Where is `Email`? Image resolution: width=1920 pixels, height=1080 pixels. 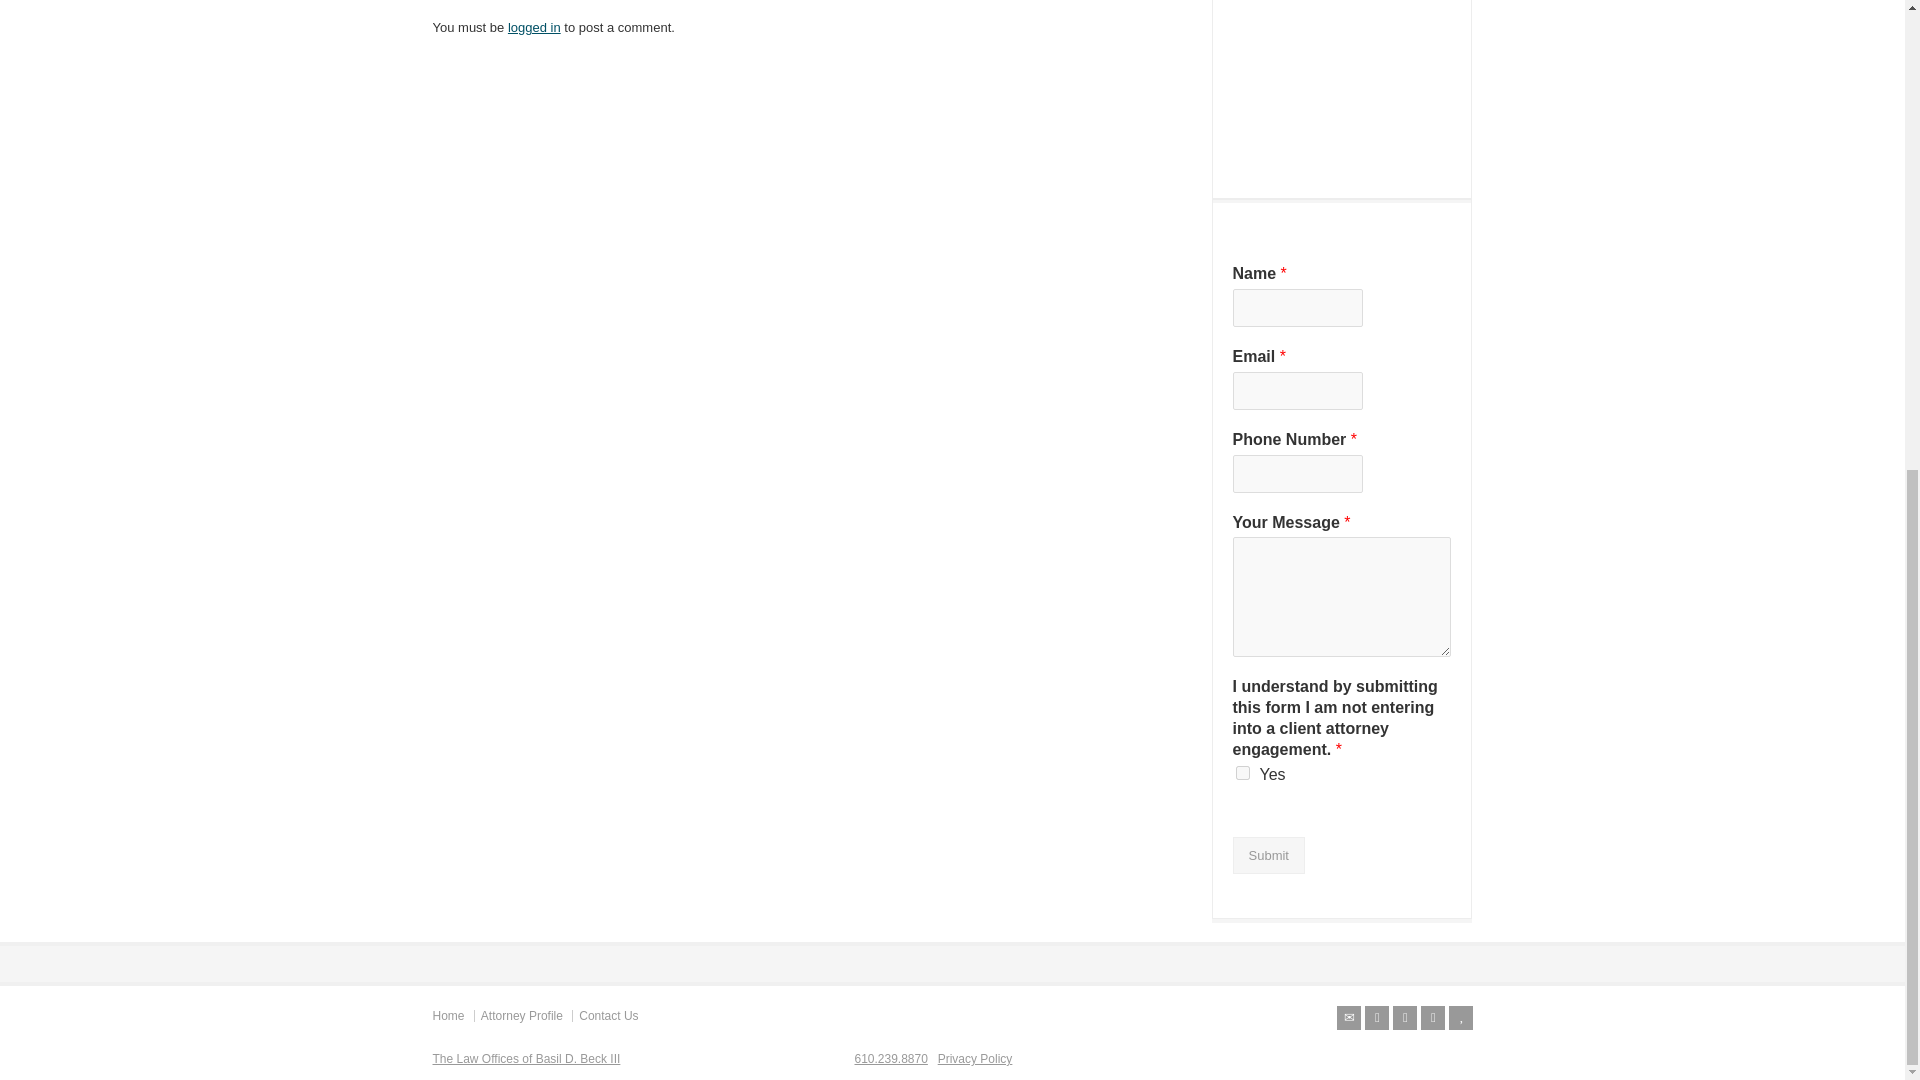 Email is located at coordinates (1348, 1018).